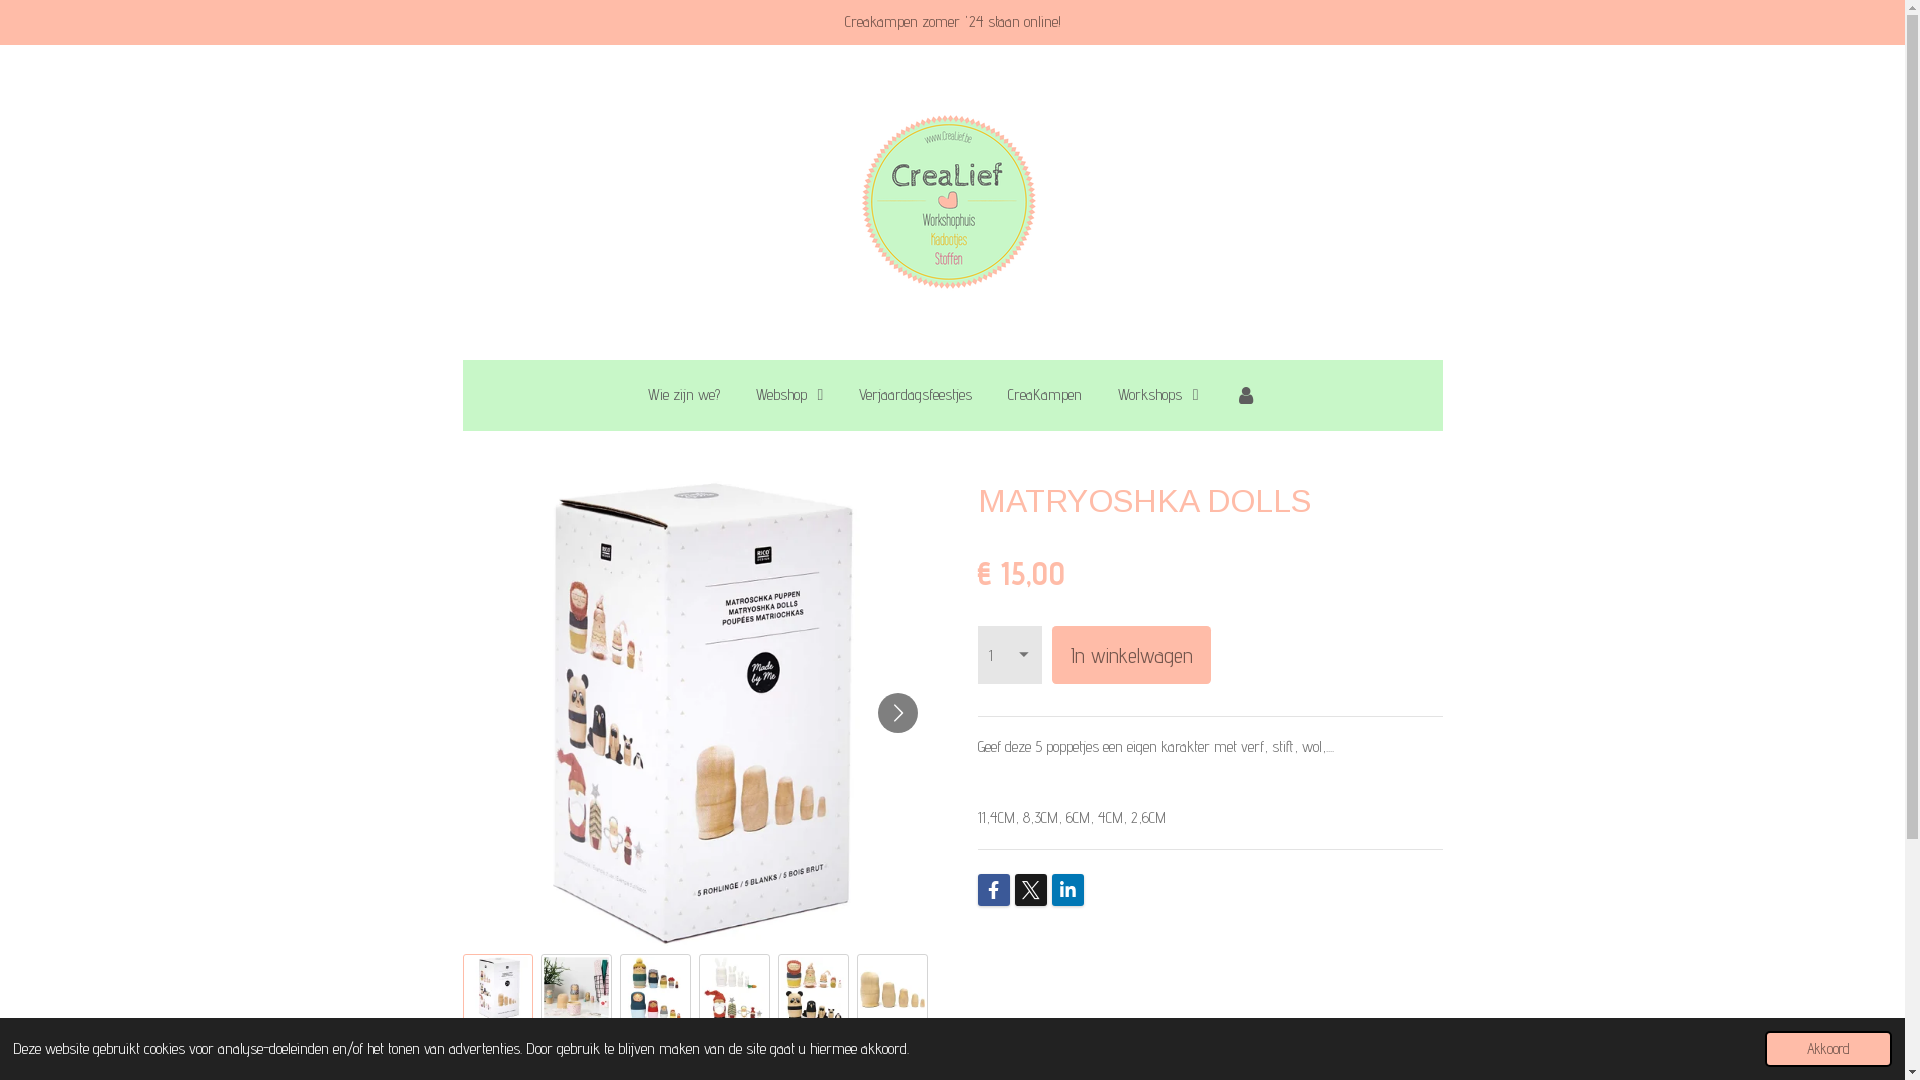 Image resolution: width=1920 pixels, height=1080 pixels. I want to click on Akkoord, so click(1828, 1049).